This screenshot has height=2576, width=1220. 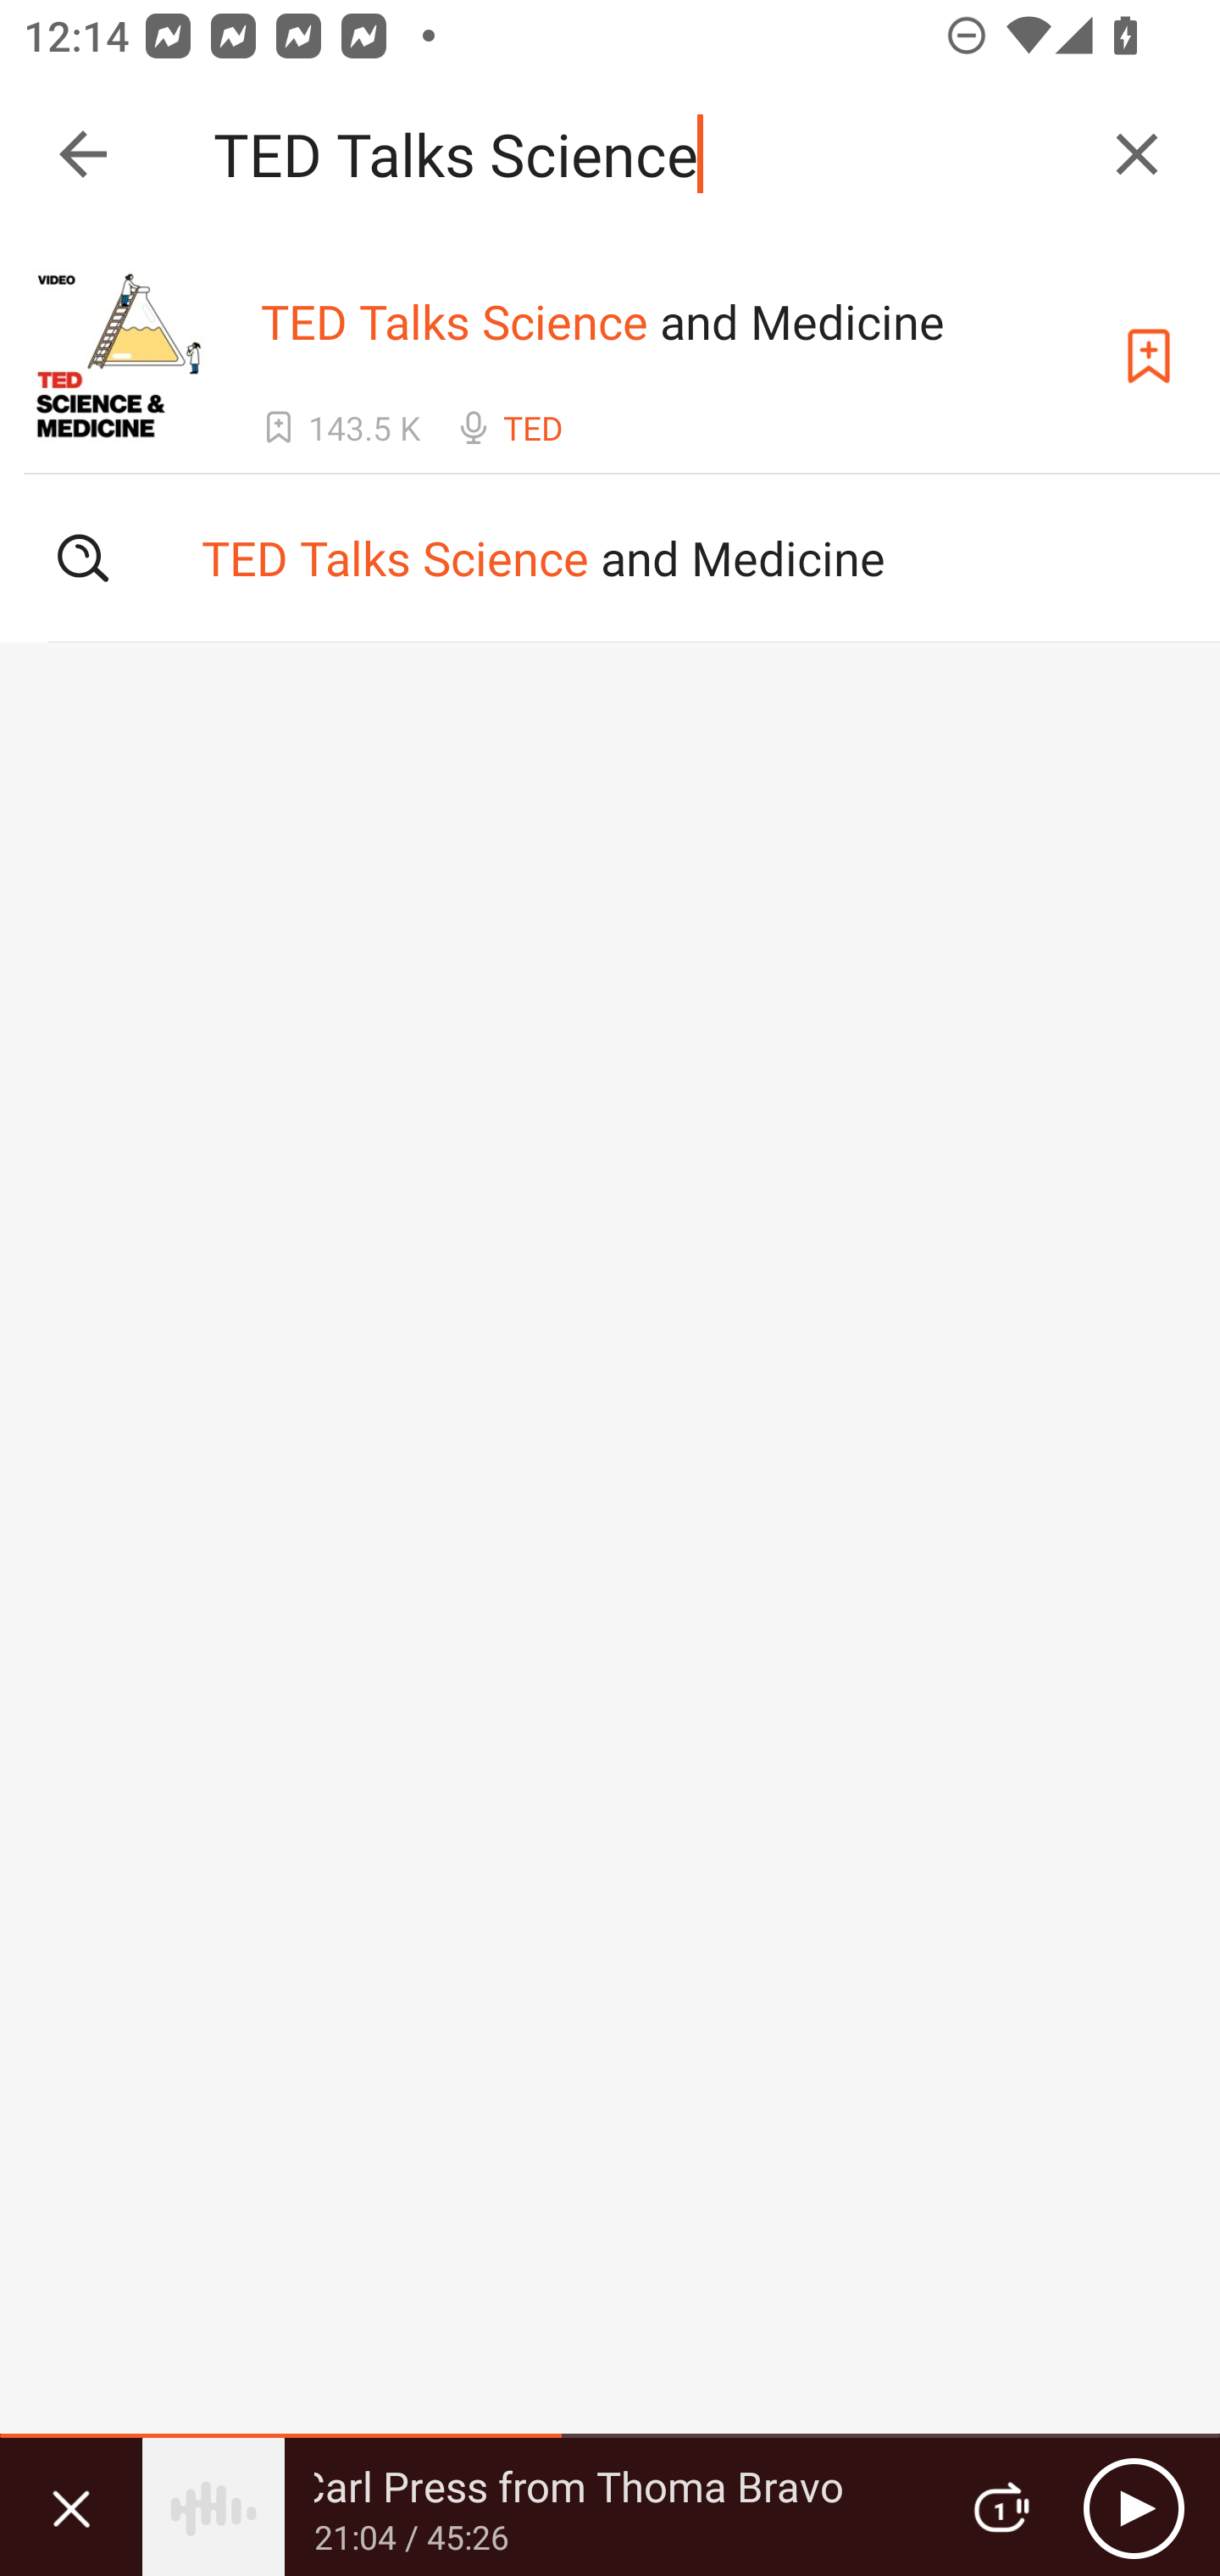 What do you see at coordinates (645, 154) in the screenshot?
I see `TED Talks Science` at bounding box center [645, 154].